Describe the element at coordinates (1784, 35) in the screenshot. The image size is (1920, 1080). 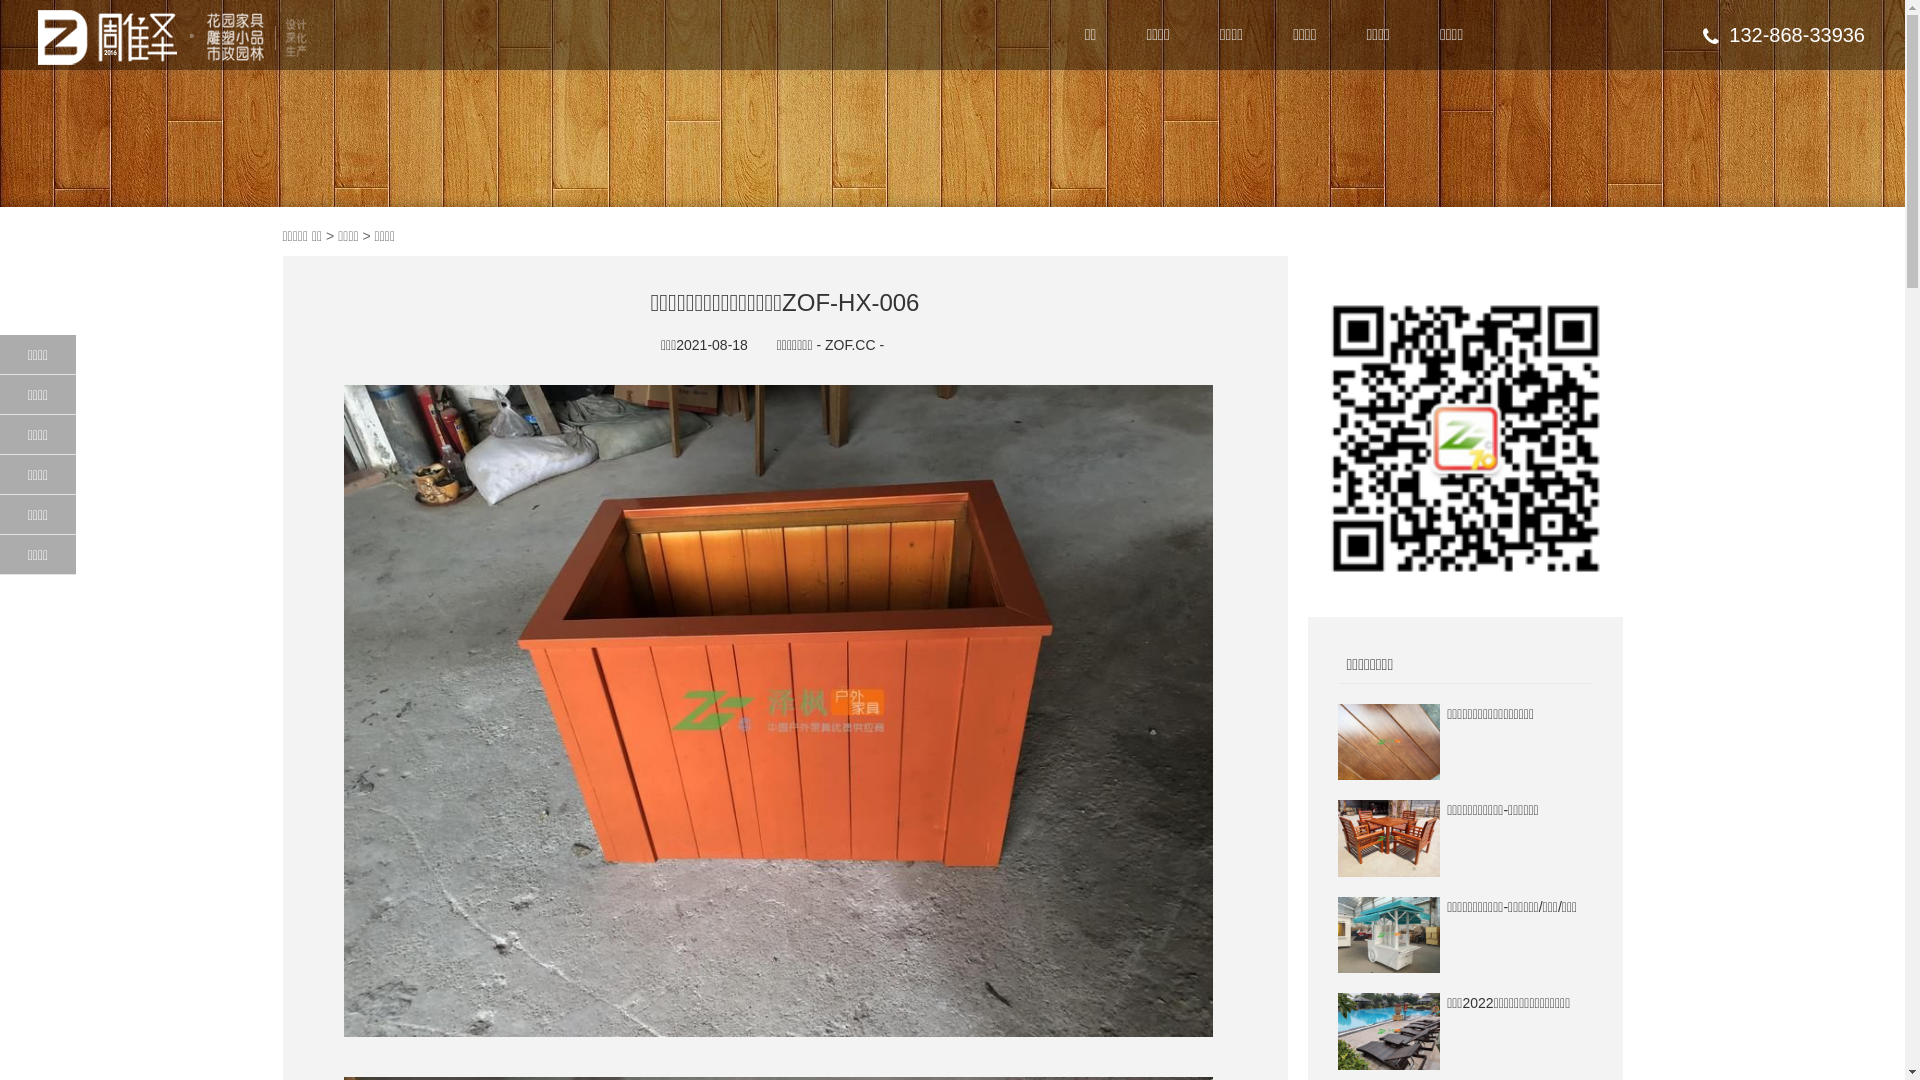
I see `132-868-33936` at that location.